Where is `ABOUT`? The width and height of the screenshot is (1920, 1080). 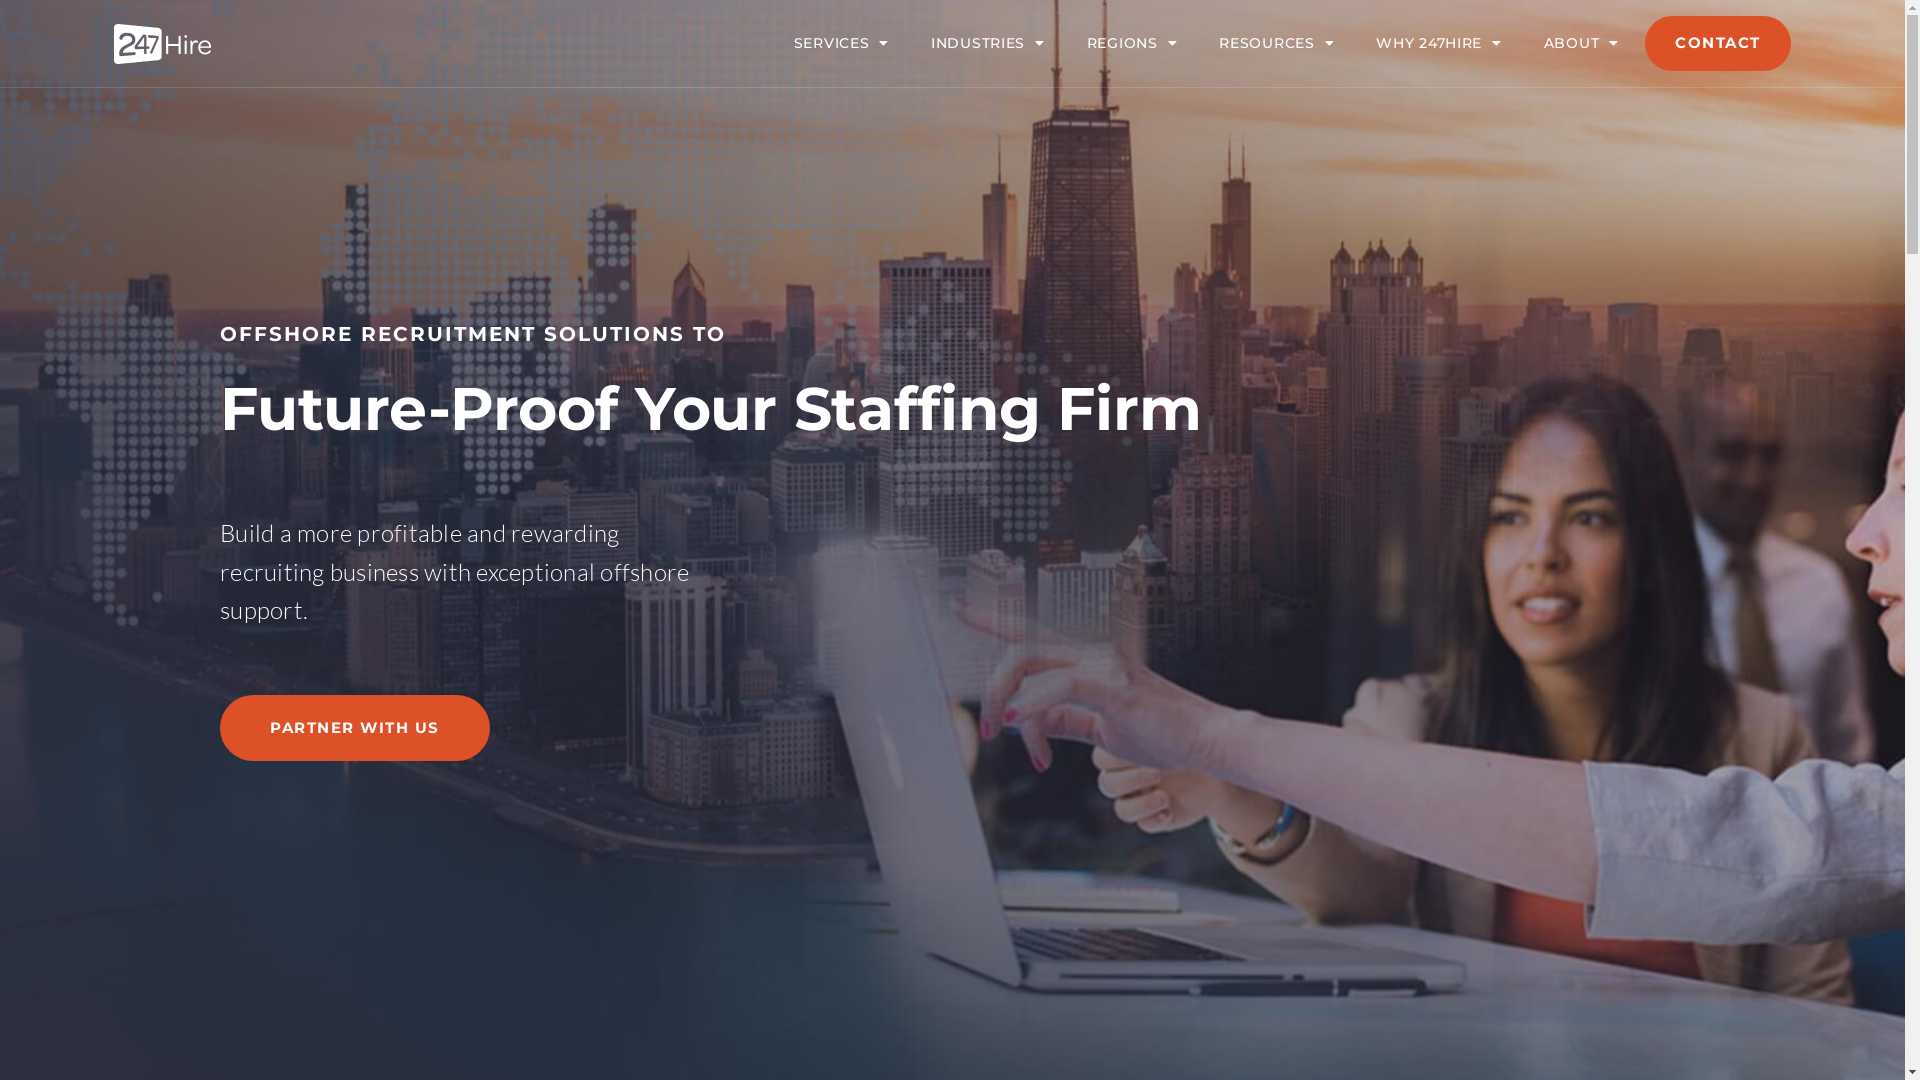 ABOUT is located at coordinates (1582, 44).